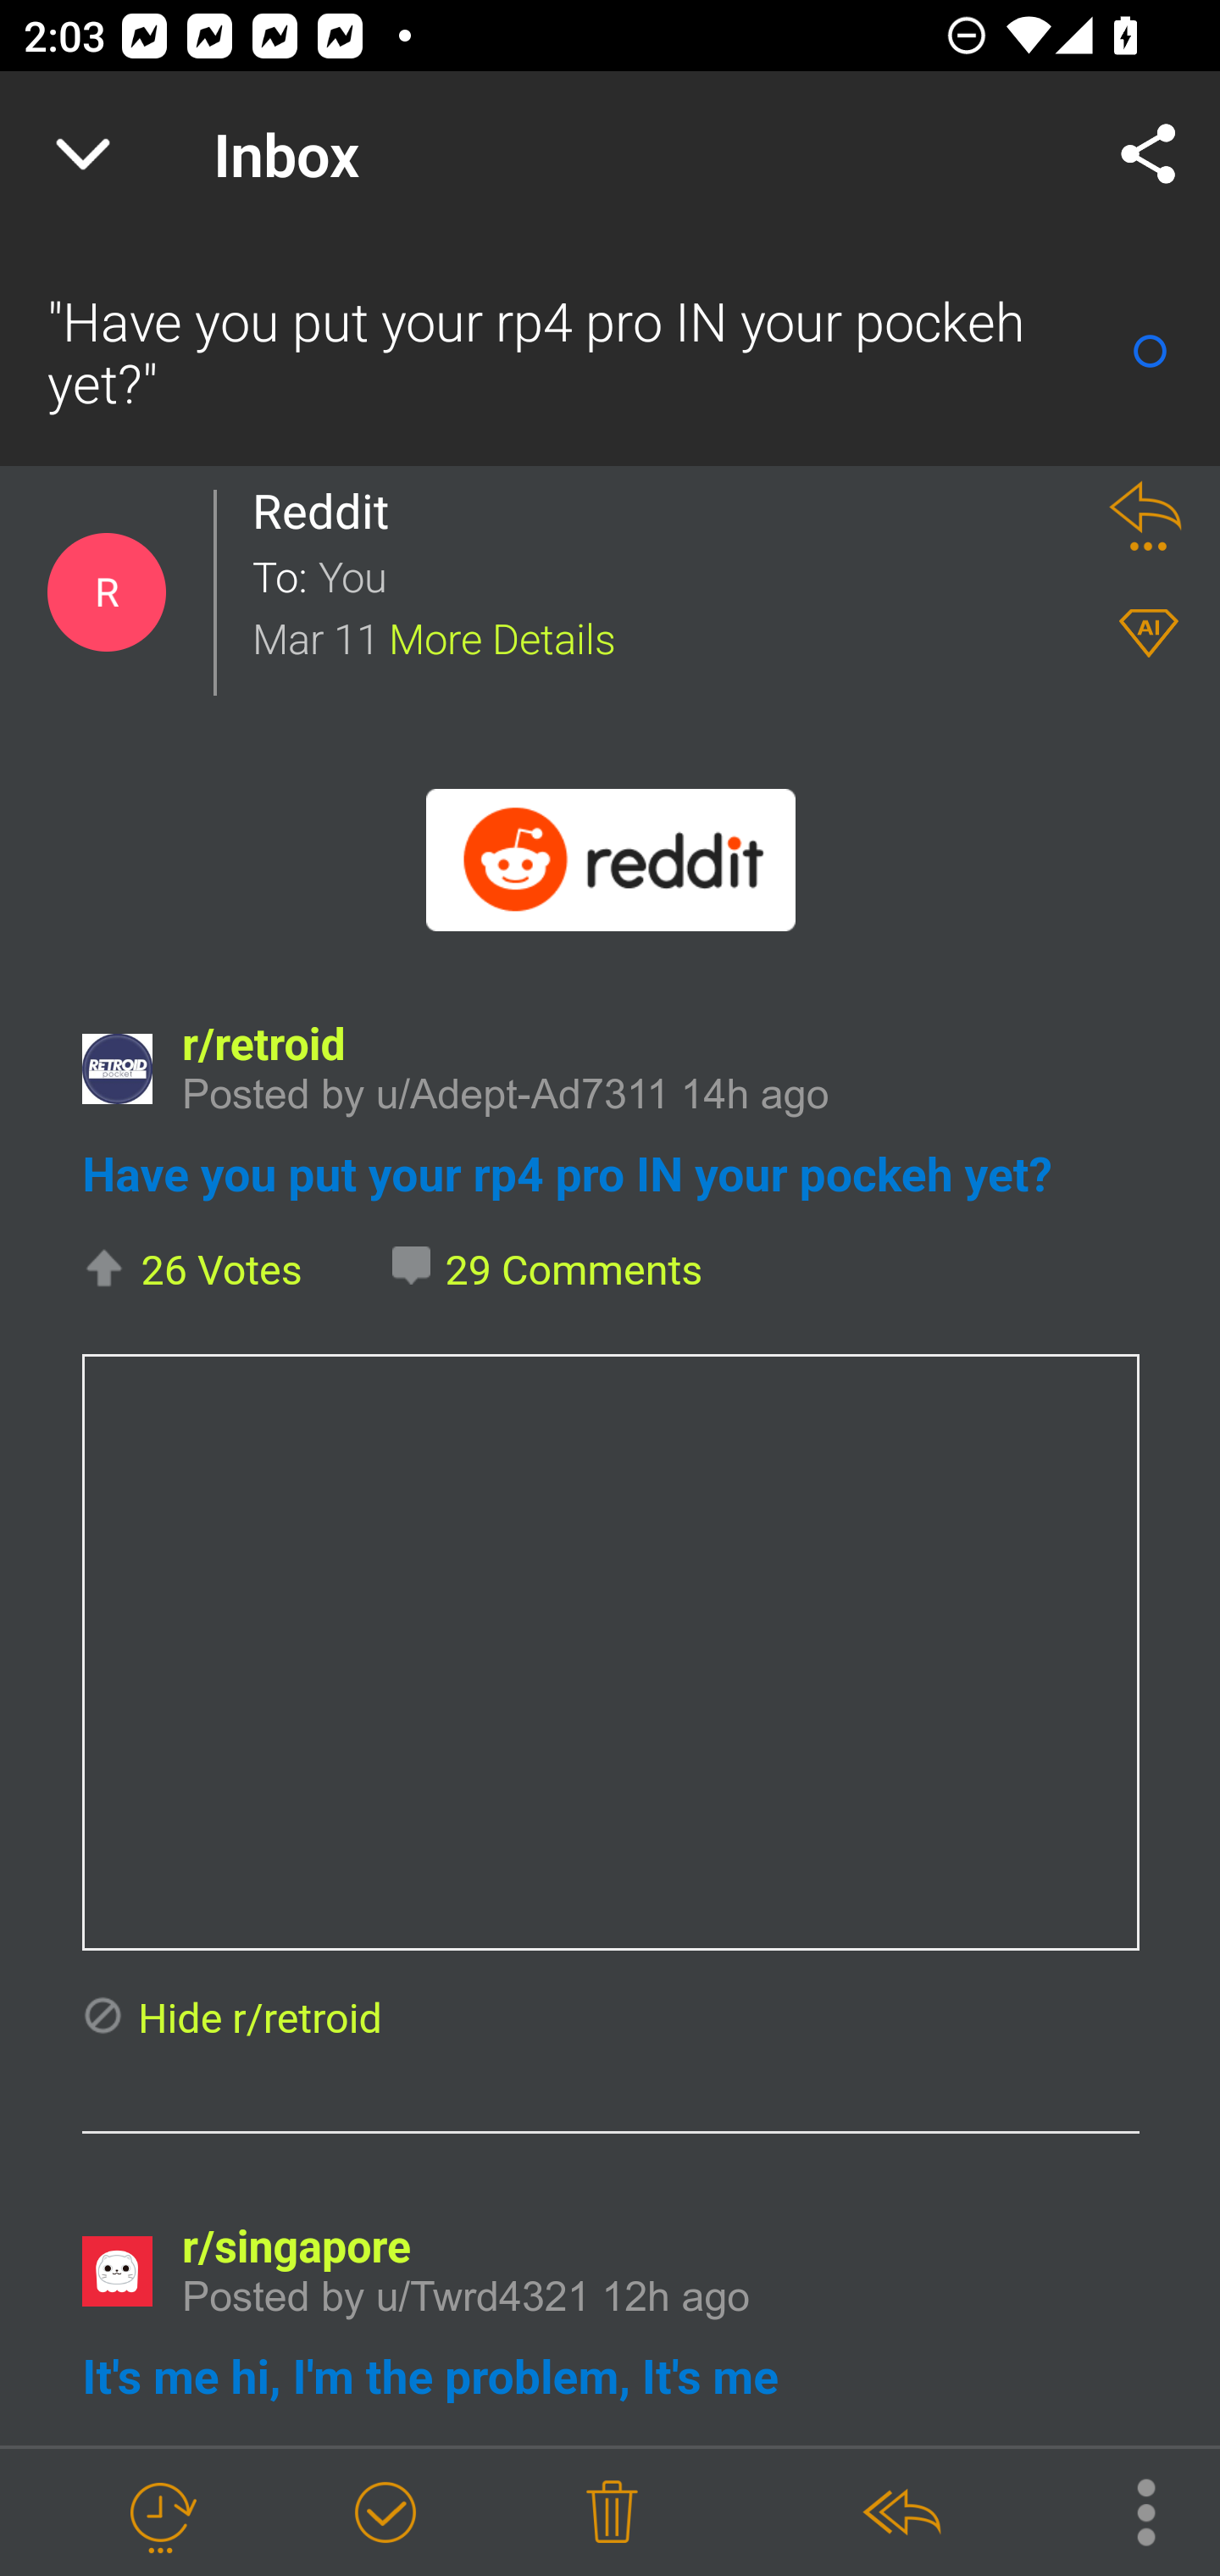 The width and height of the screenshot is (1220, 2576). Describe the element at coordinates (385, 2513) in the screenshot. I see `Mark as Done` at that location.